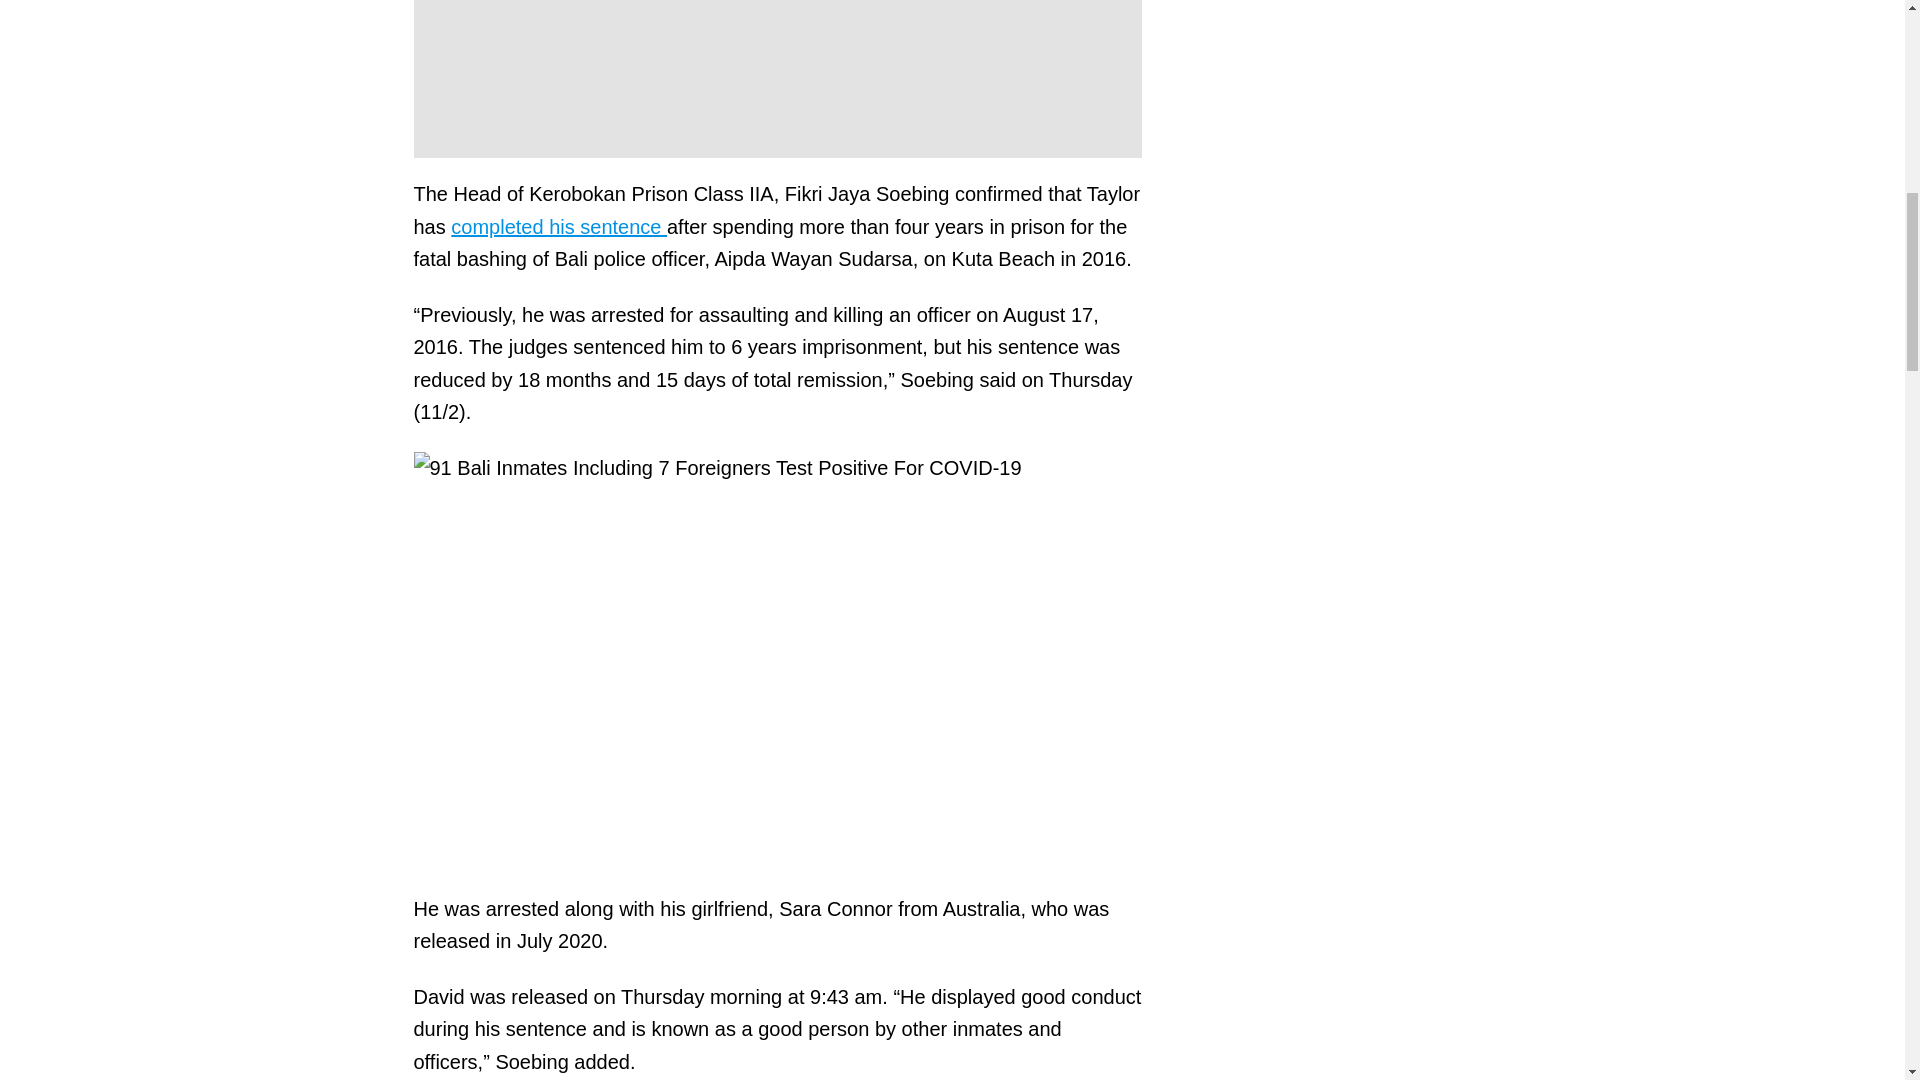 The image size is (1920, 1080). I want to click on completed his sentence, so click(558, 226).